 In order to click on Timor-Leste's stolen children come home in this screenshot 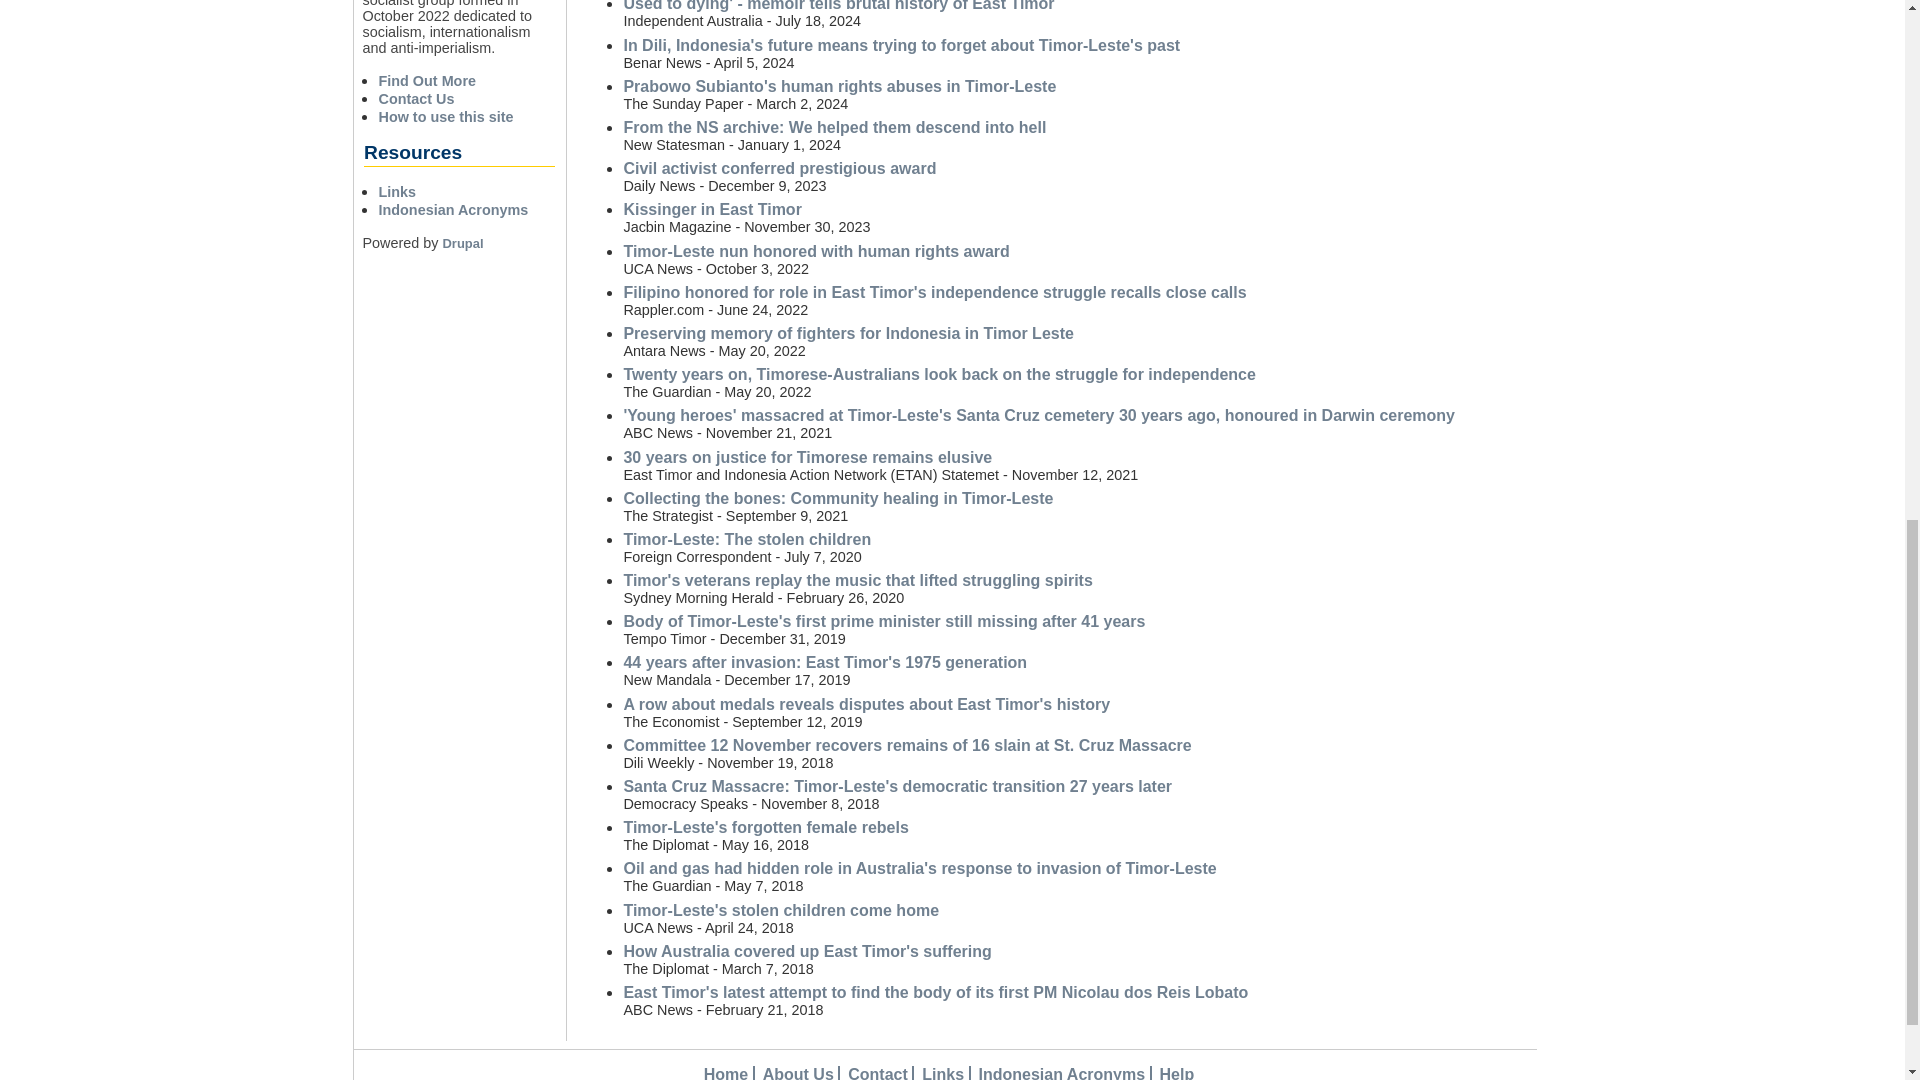, I will do `click(780, 910)`.